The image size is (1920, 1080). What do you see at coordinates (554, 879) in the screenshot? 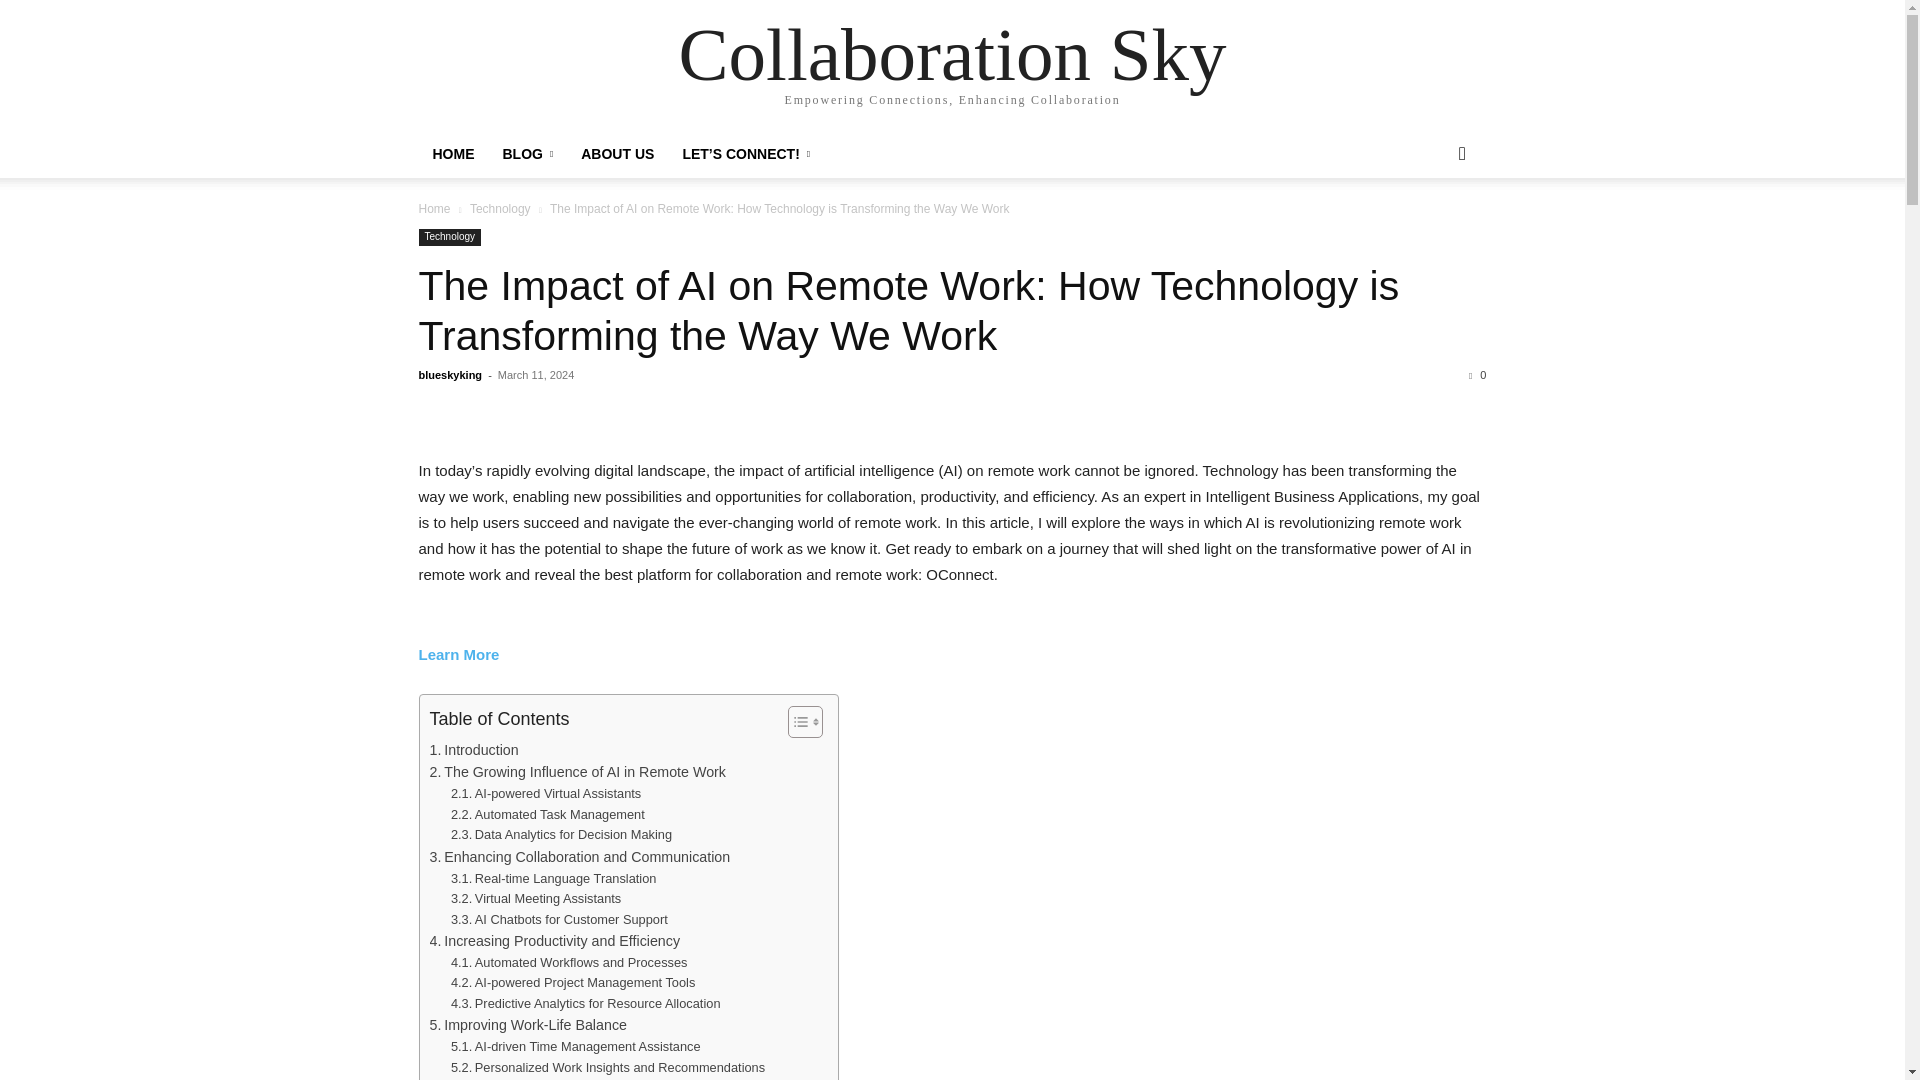
I see `Real-time Language Translation` at bounding box center [554, 879].